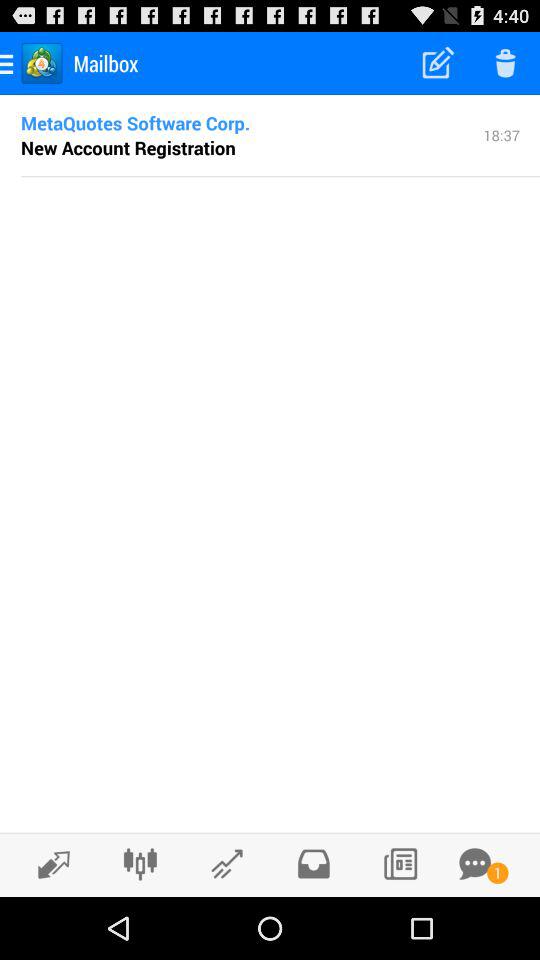 The image size is (540, 960). I want to click on send or receive, so click(48, 864).